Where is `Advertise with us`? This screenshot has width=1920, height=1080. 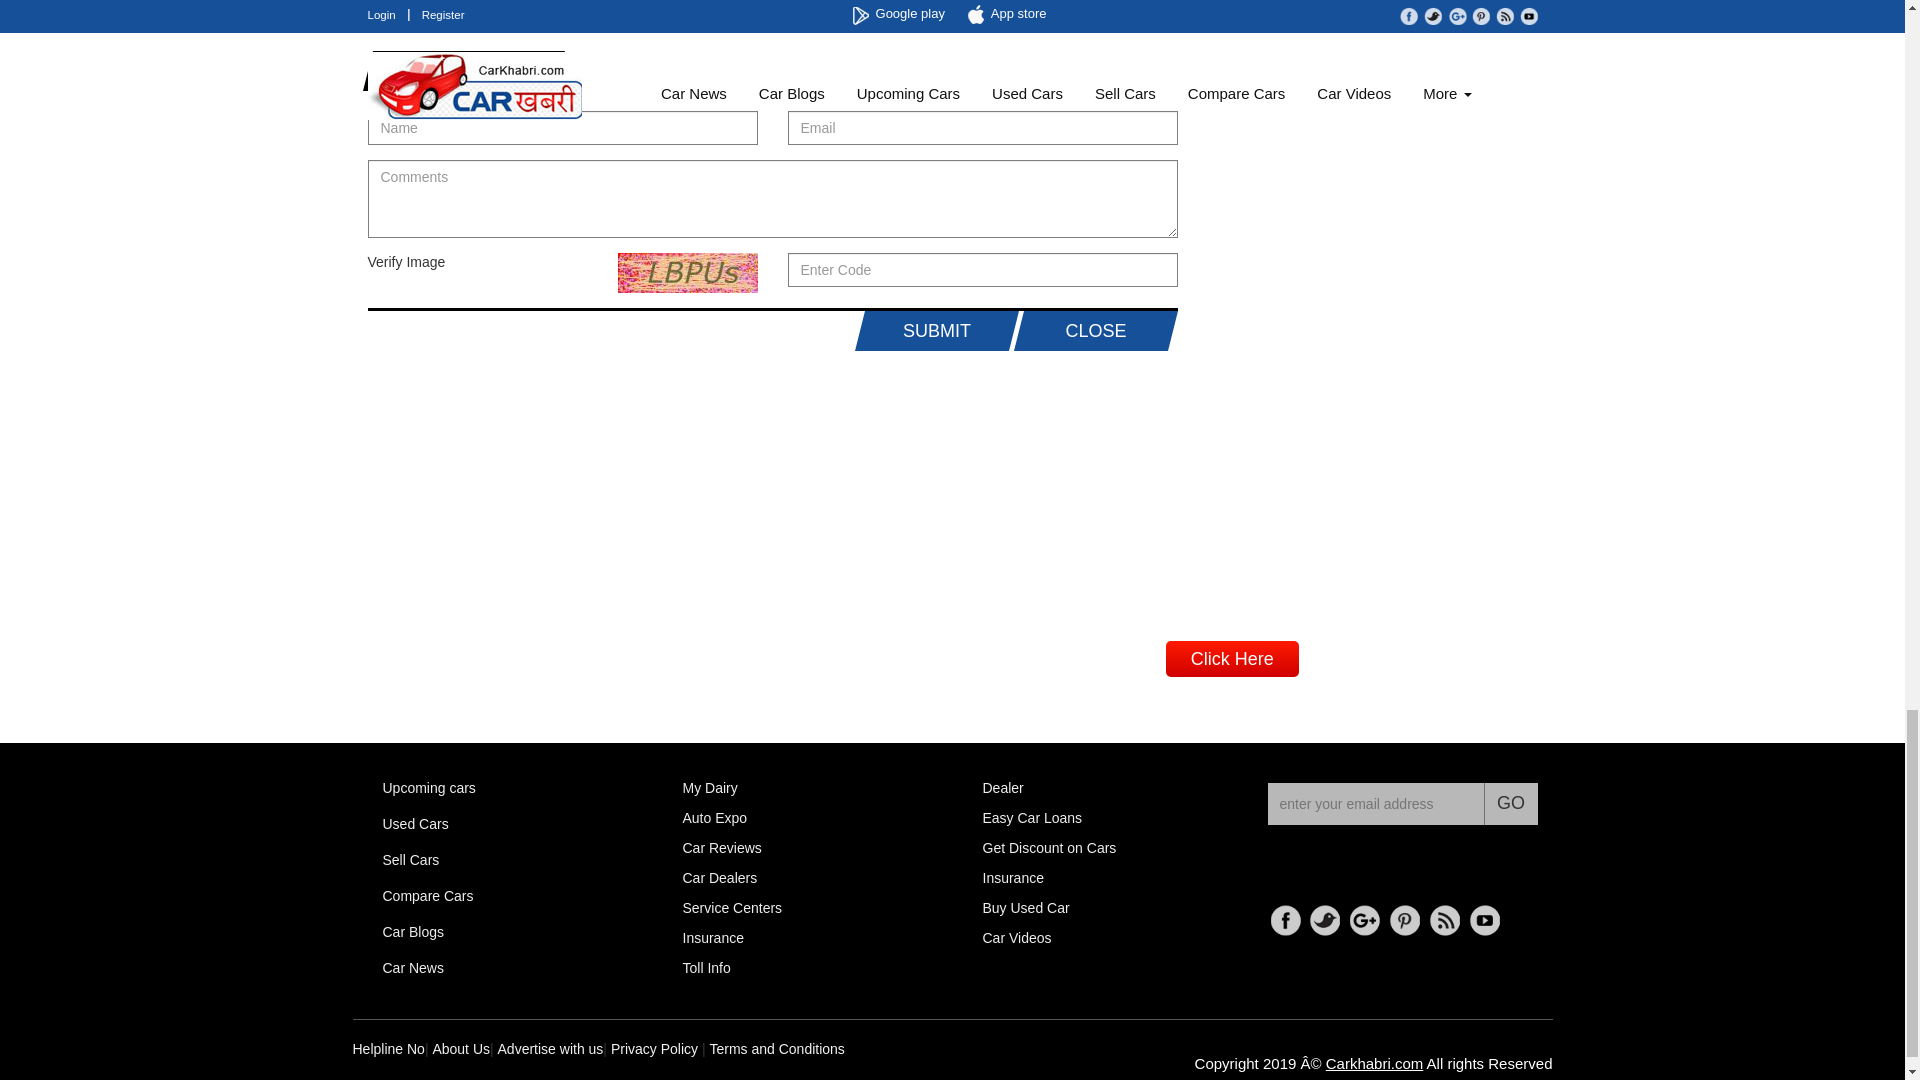 Advertise with us is located at coordinates (550, 1049).